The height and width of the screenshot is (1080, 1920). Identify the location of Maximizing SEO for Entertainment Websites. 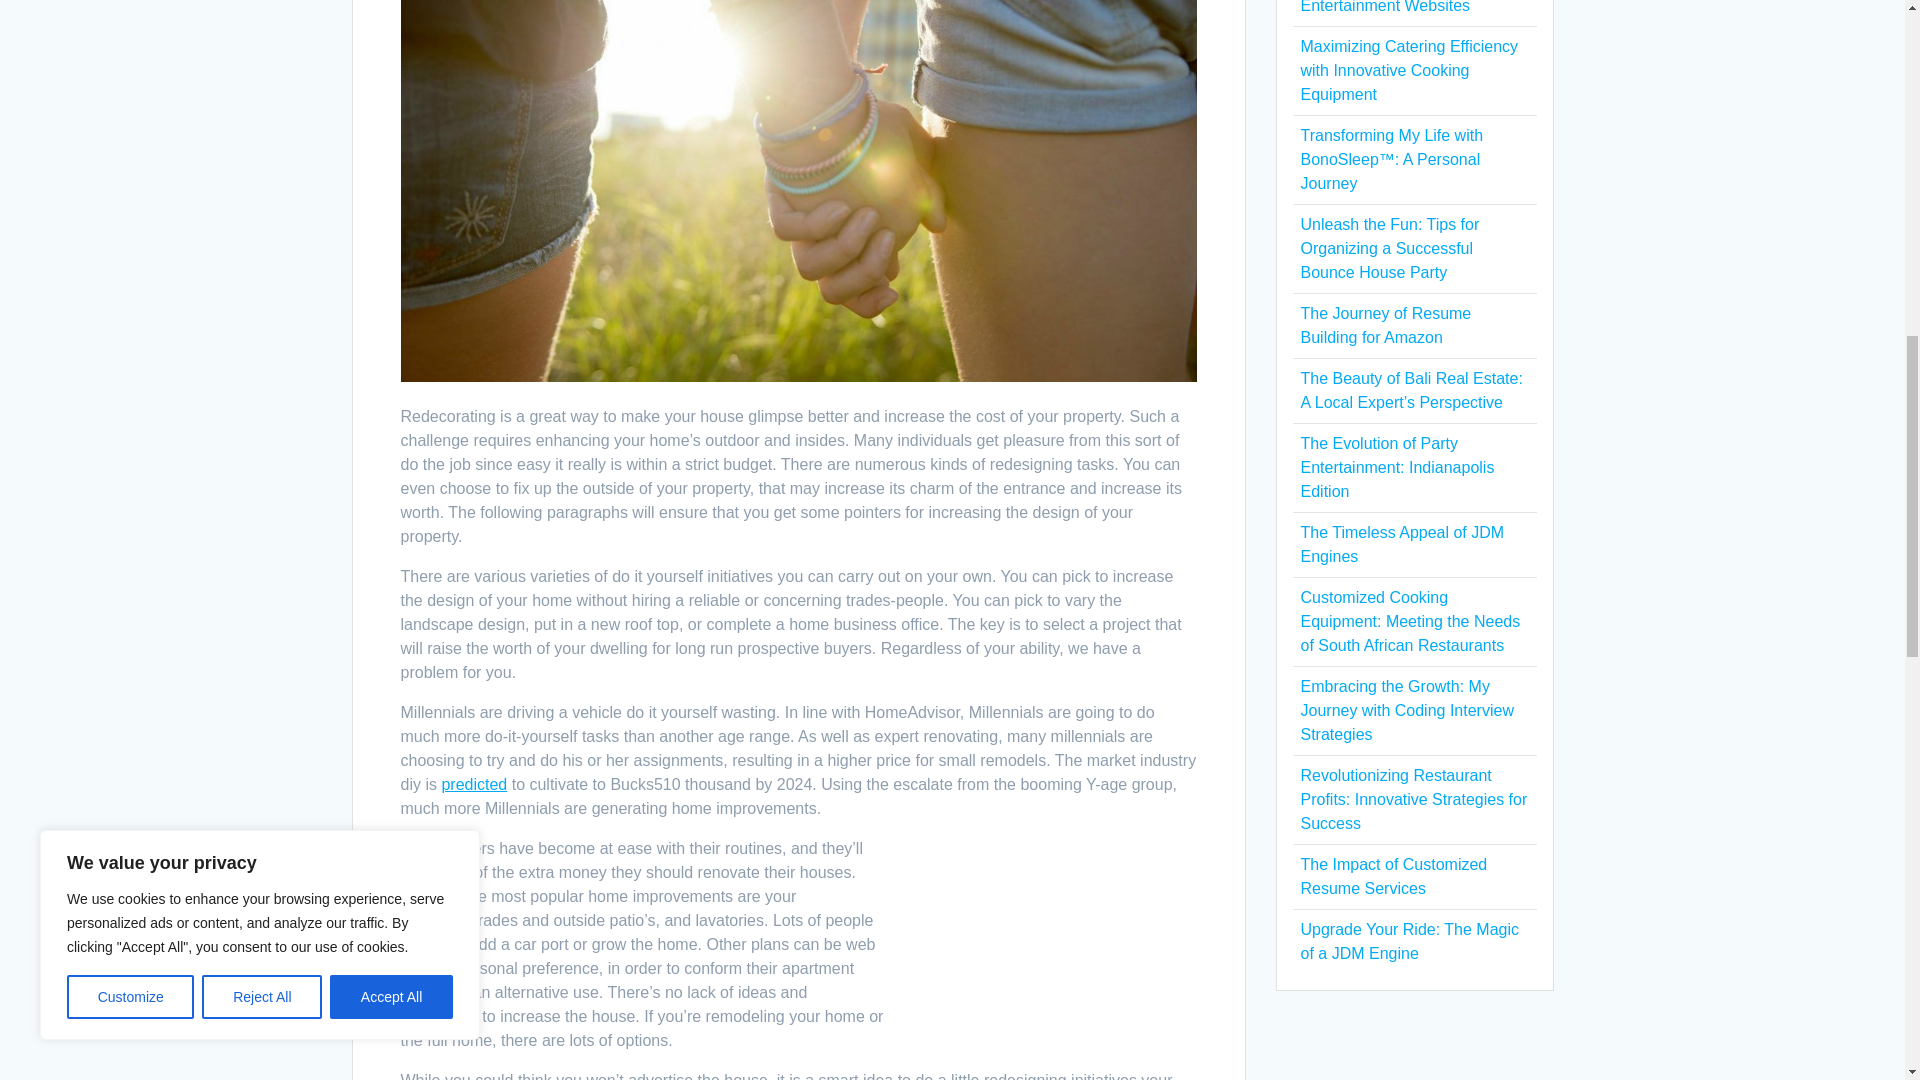
(1384, 7).